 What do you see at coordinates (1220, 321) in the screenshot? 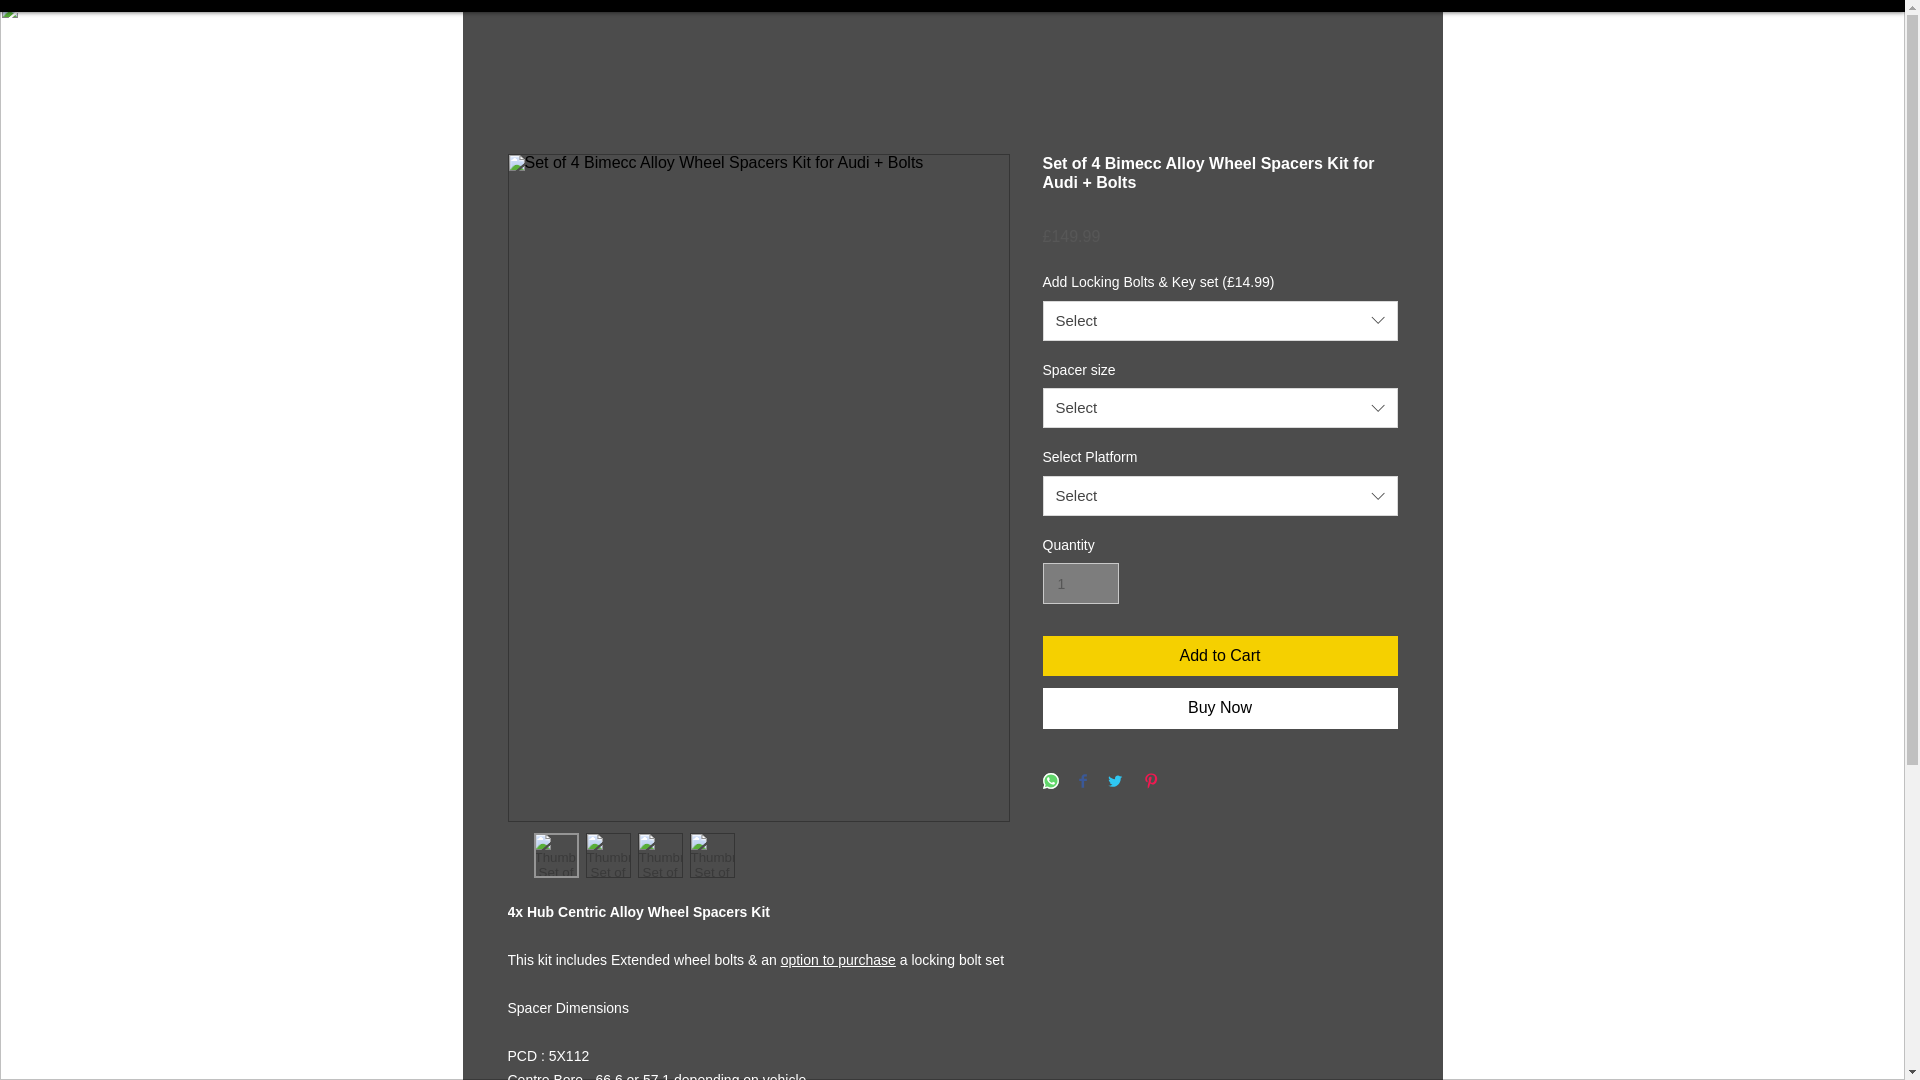
I see `Select` at bounding box center [1220, 321].